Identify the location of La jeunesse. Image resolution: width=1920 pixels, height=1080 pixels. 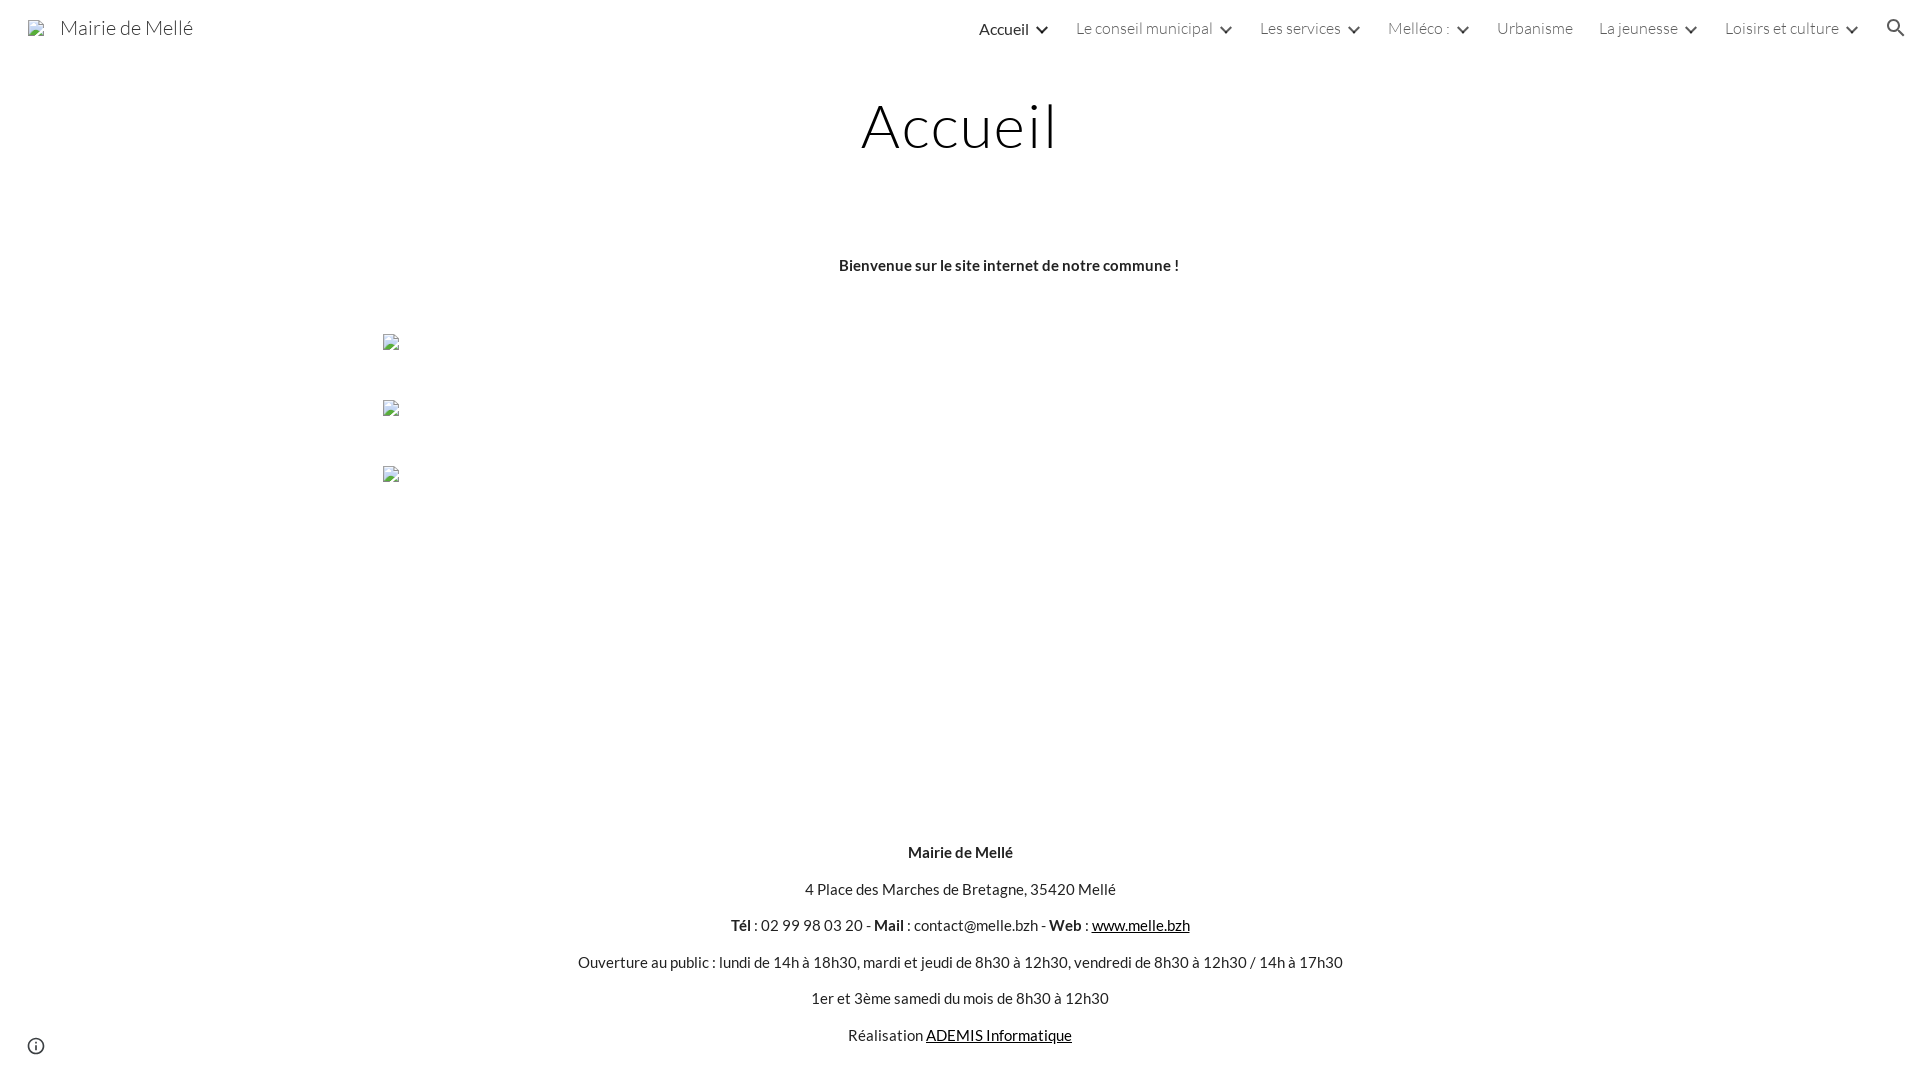
(1638, 28).